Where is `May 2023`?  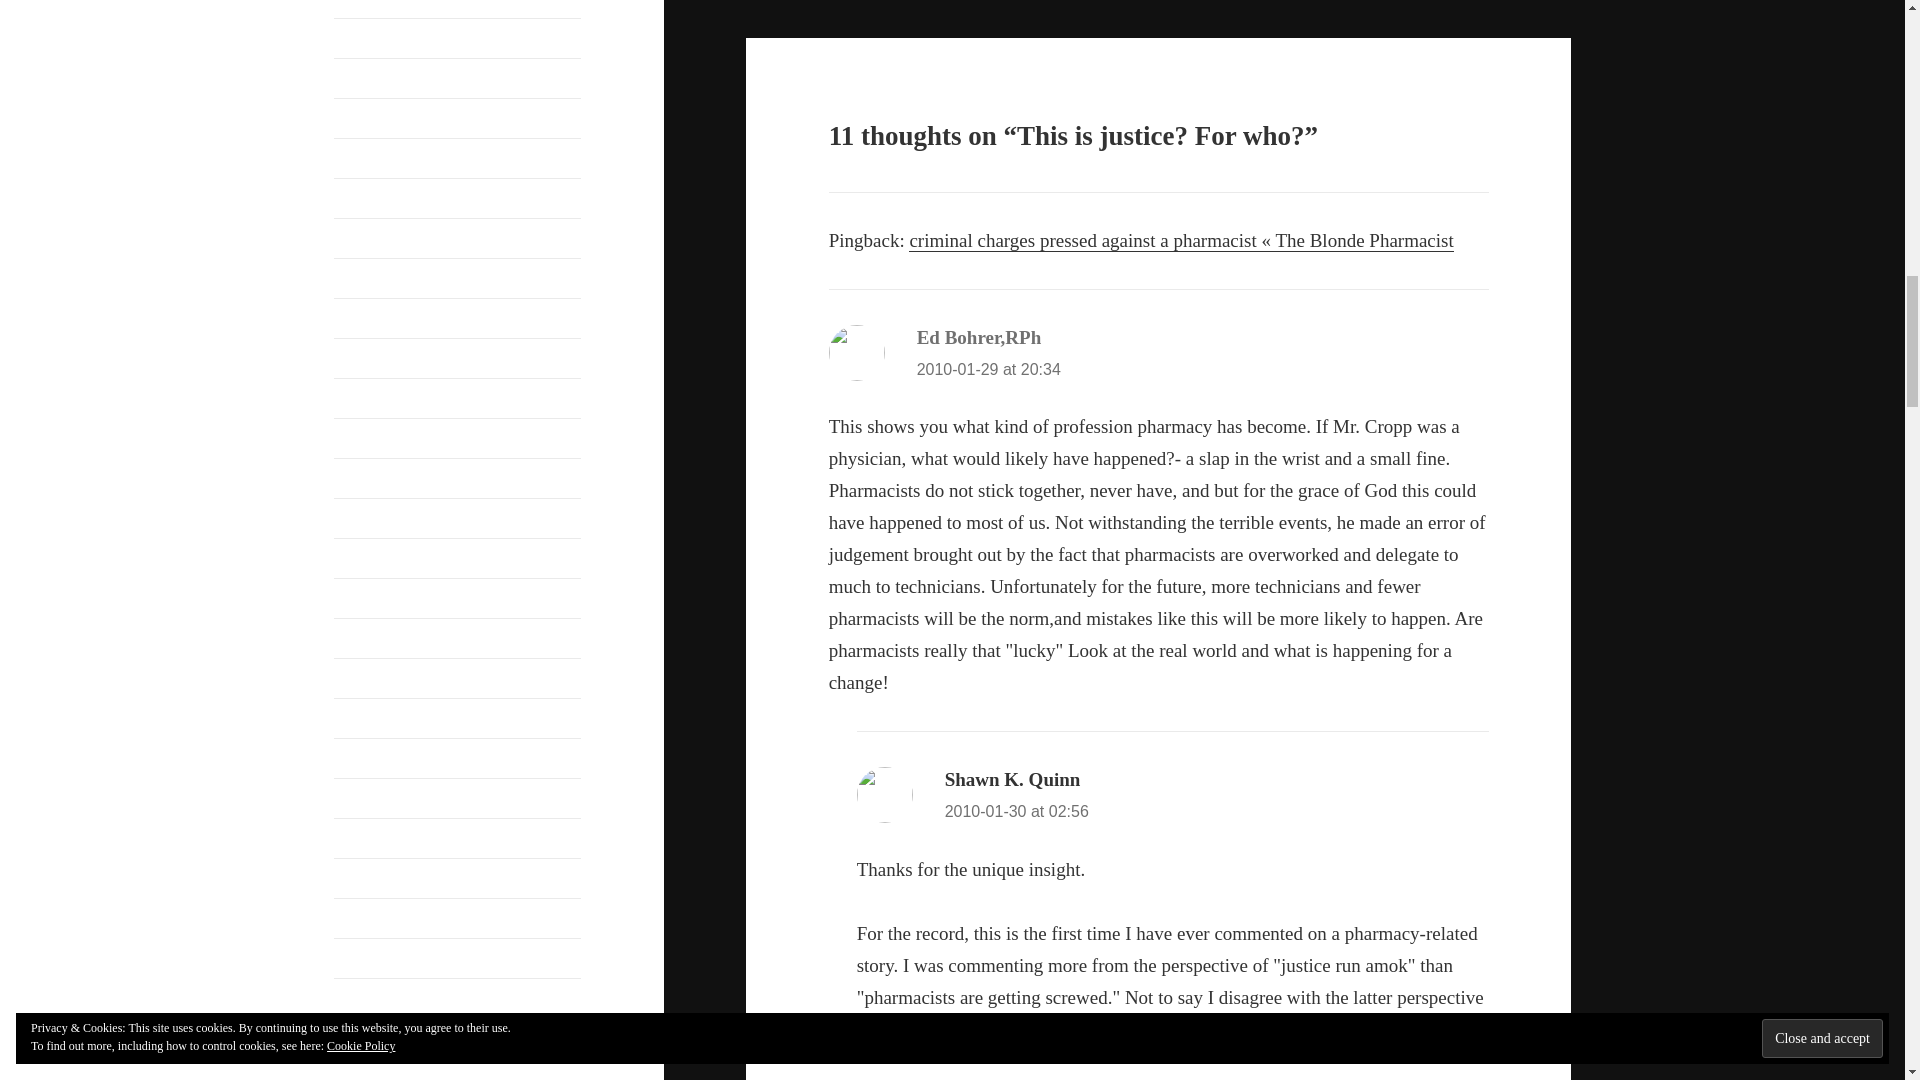 May 2023 is located at coordinates (366, 38).